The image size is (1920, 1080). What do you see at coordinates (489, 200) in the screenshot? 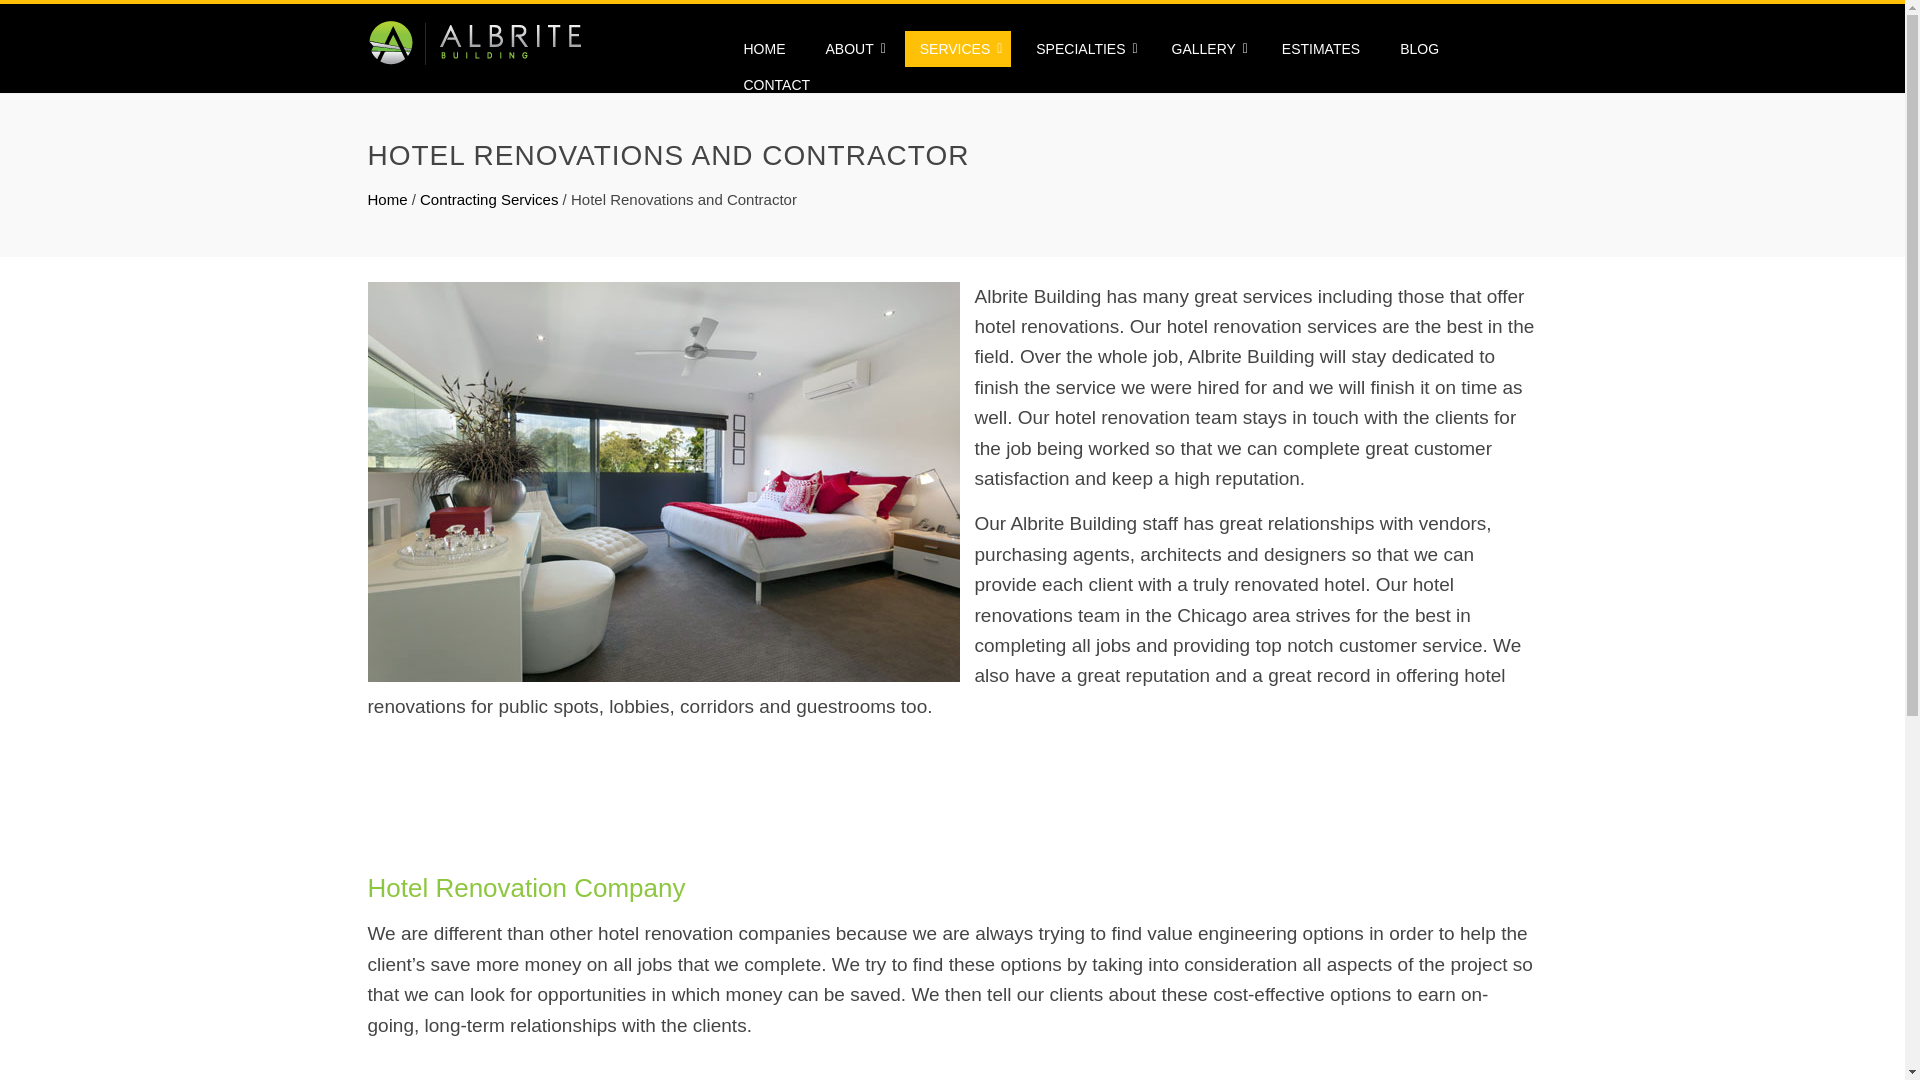
I see `Contracting Services` at bounding box center [489, 200].